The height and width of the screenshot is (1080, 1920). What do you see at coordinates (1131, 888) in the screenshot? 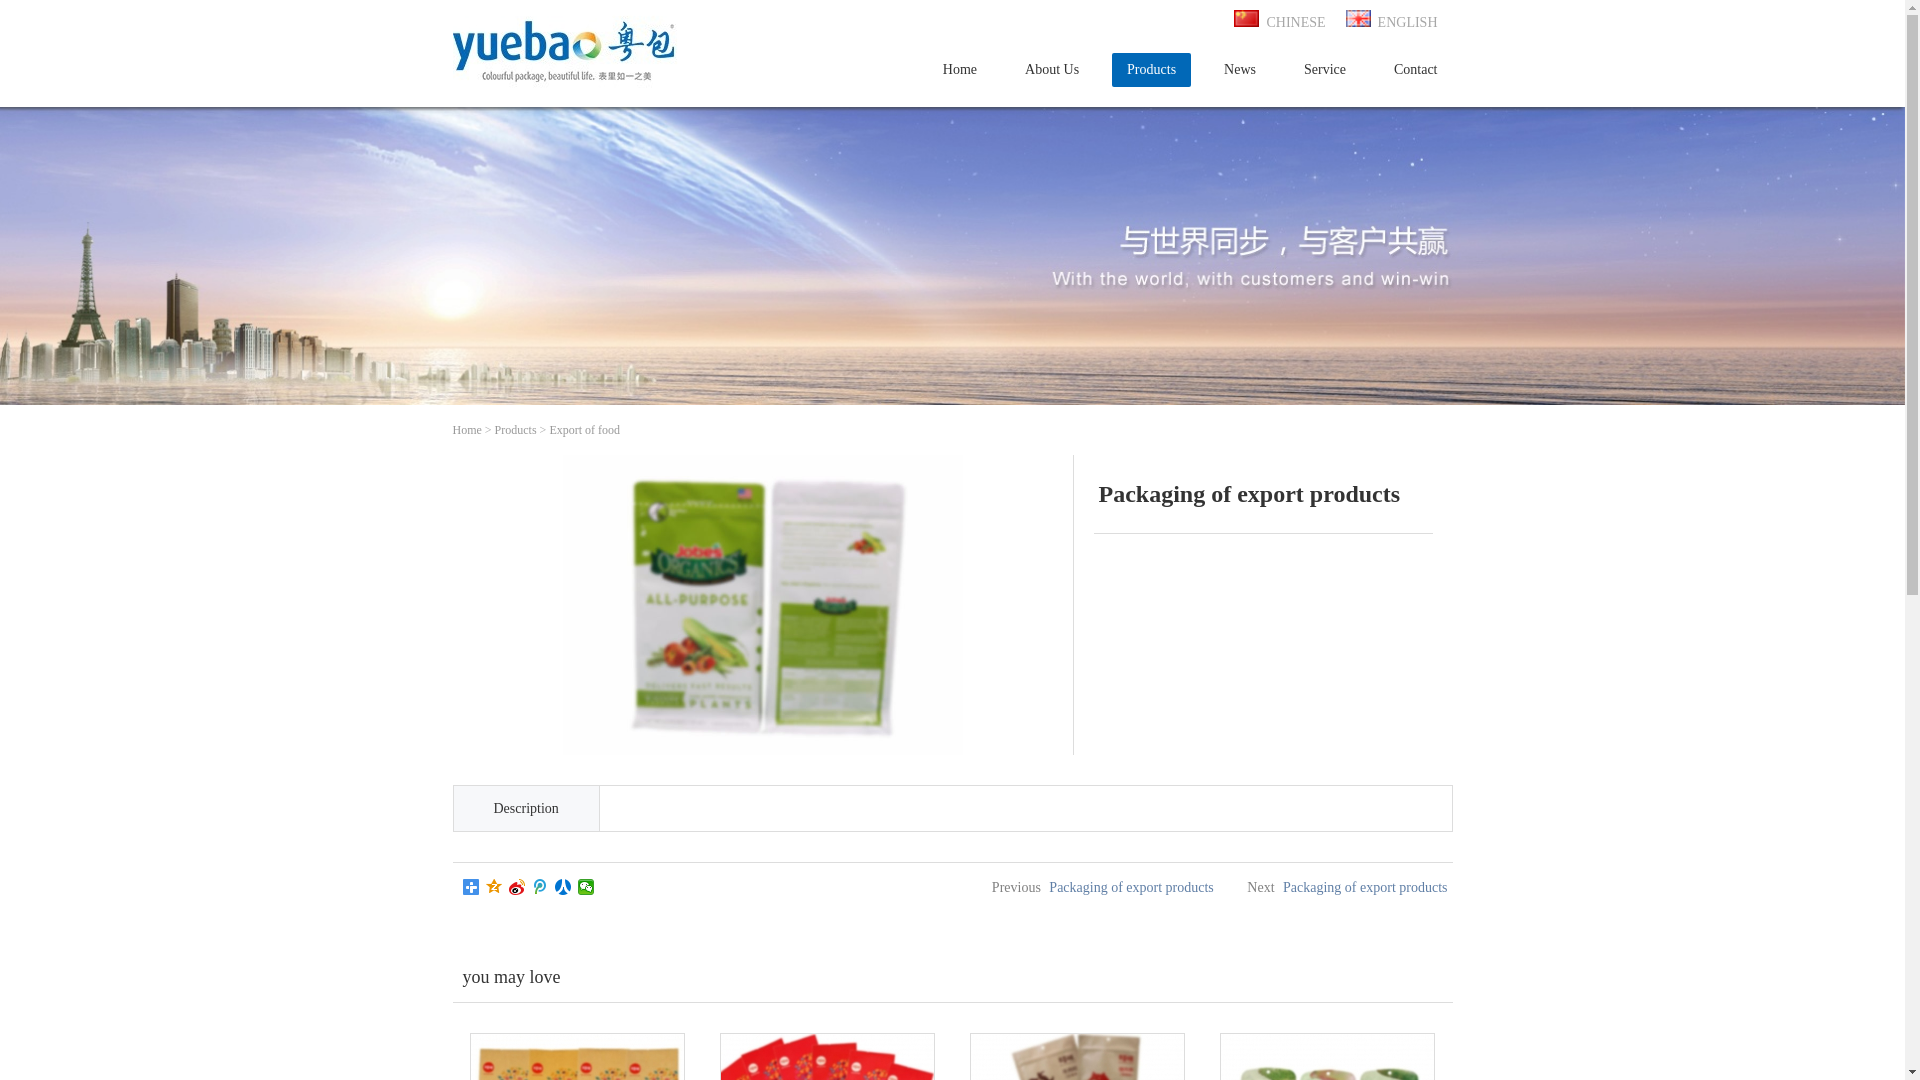
I see `Packaging of export products` at bounding box center [1131, 888].